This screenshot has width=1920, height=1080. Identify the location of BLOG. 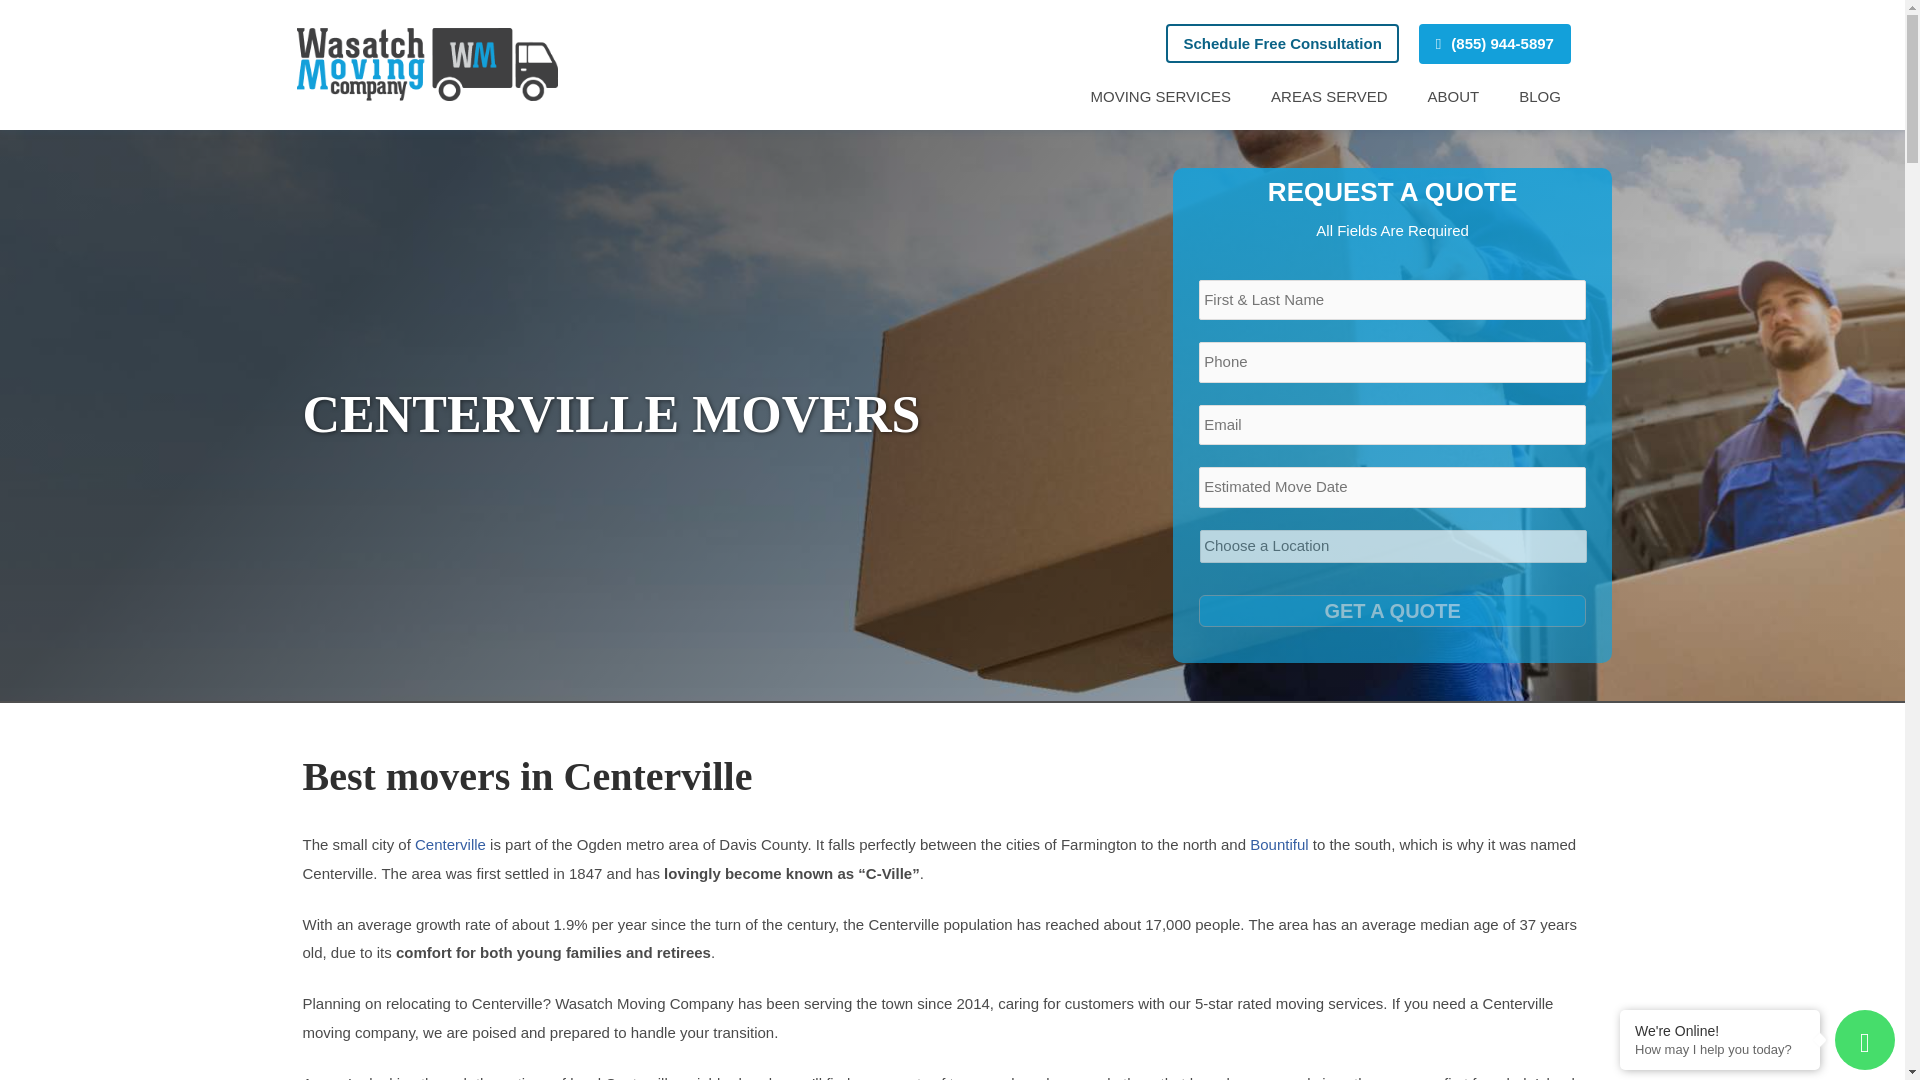
(1540, 96).